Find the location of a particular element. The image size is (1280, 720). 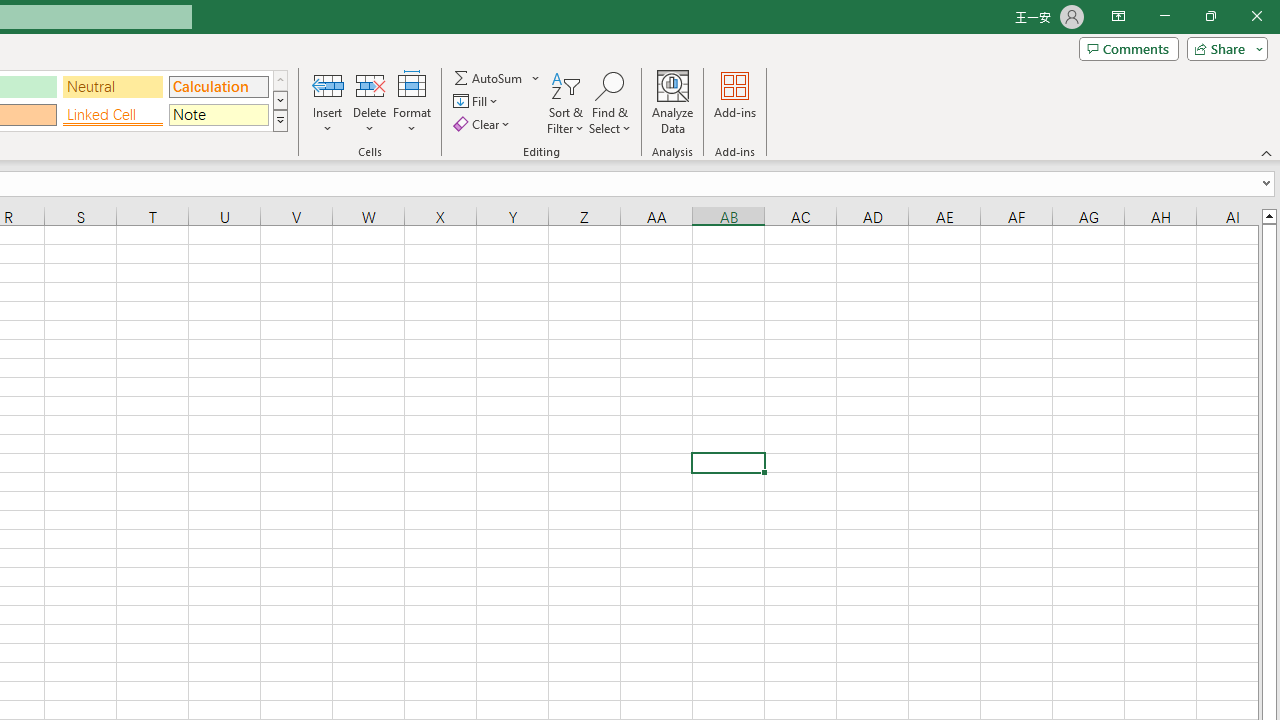

Class: NetUIImage is located at coordinates (280, 120).